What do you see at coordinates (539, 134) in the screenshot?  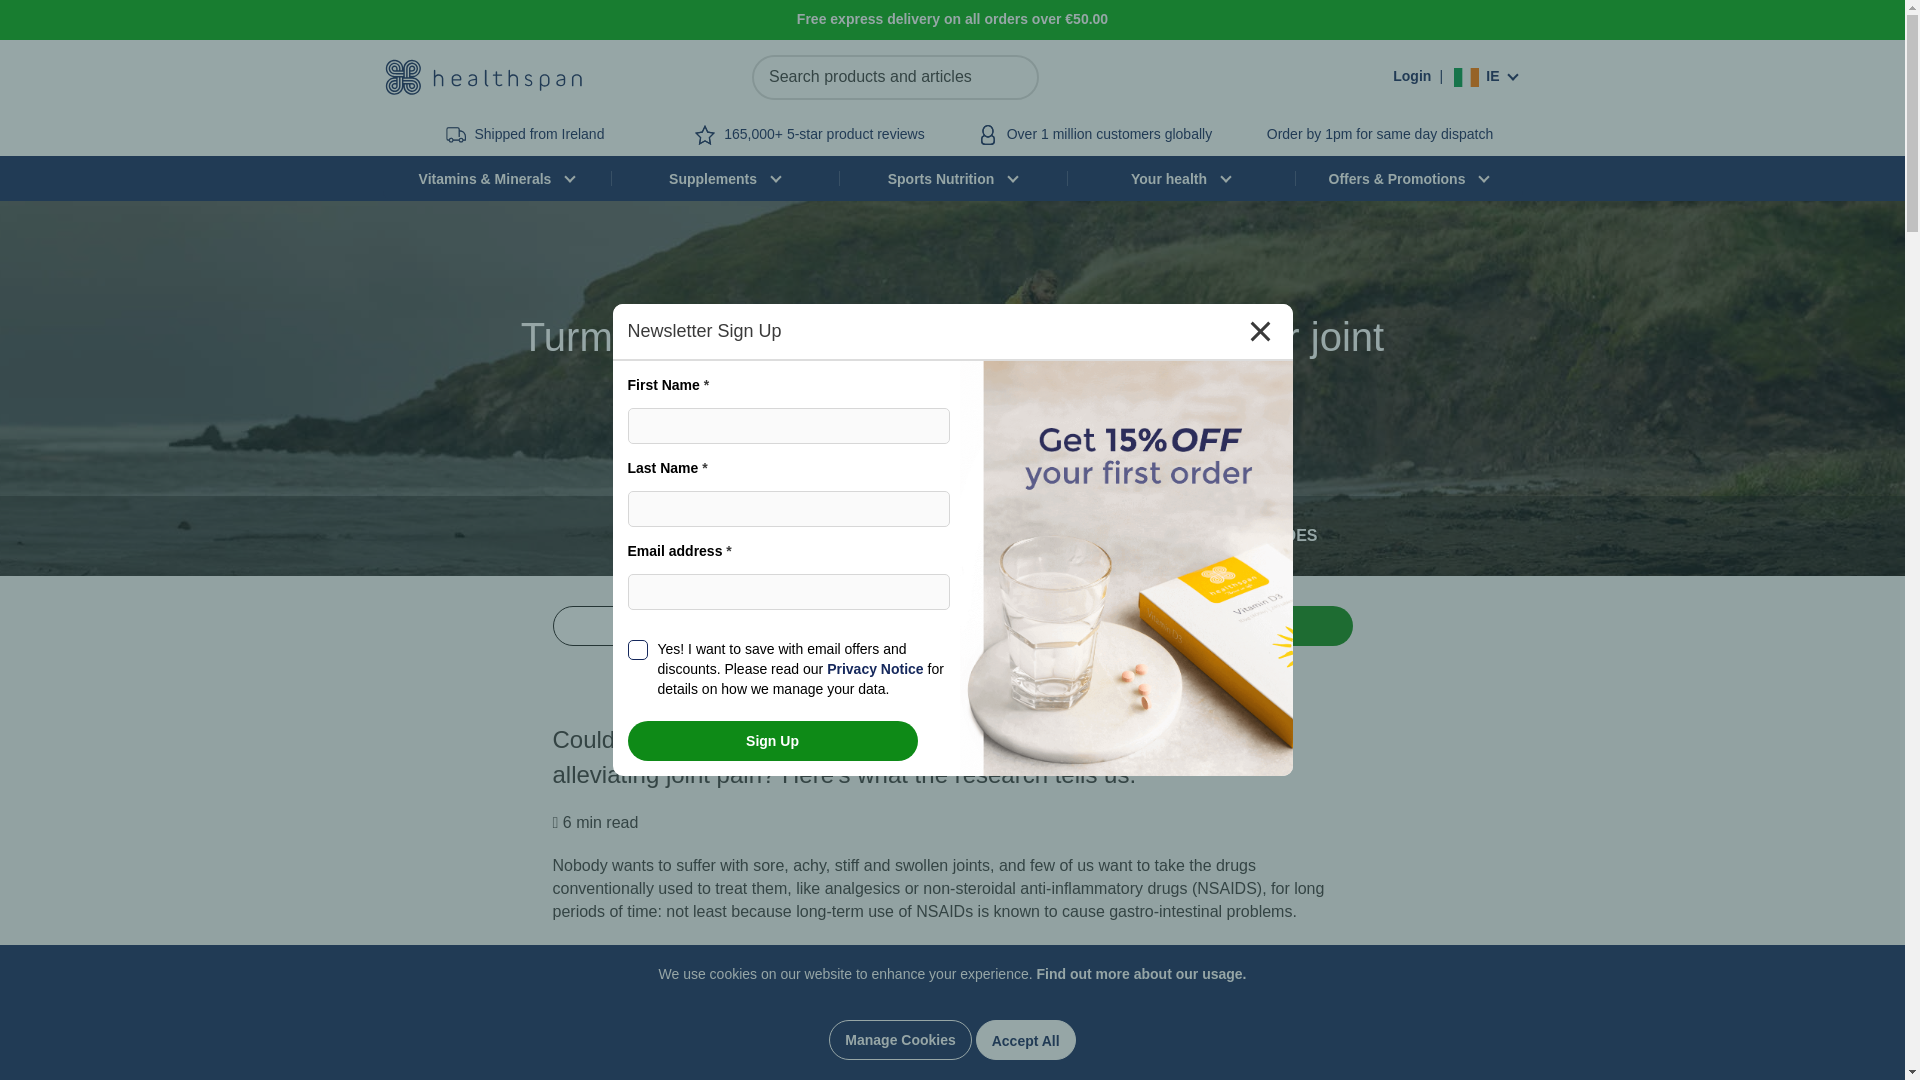 I see ` Shipped from Ireland` at bounding box center [539, 134].